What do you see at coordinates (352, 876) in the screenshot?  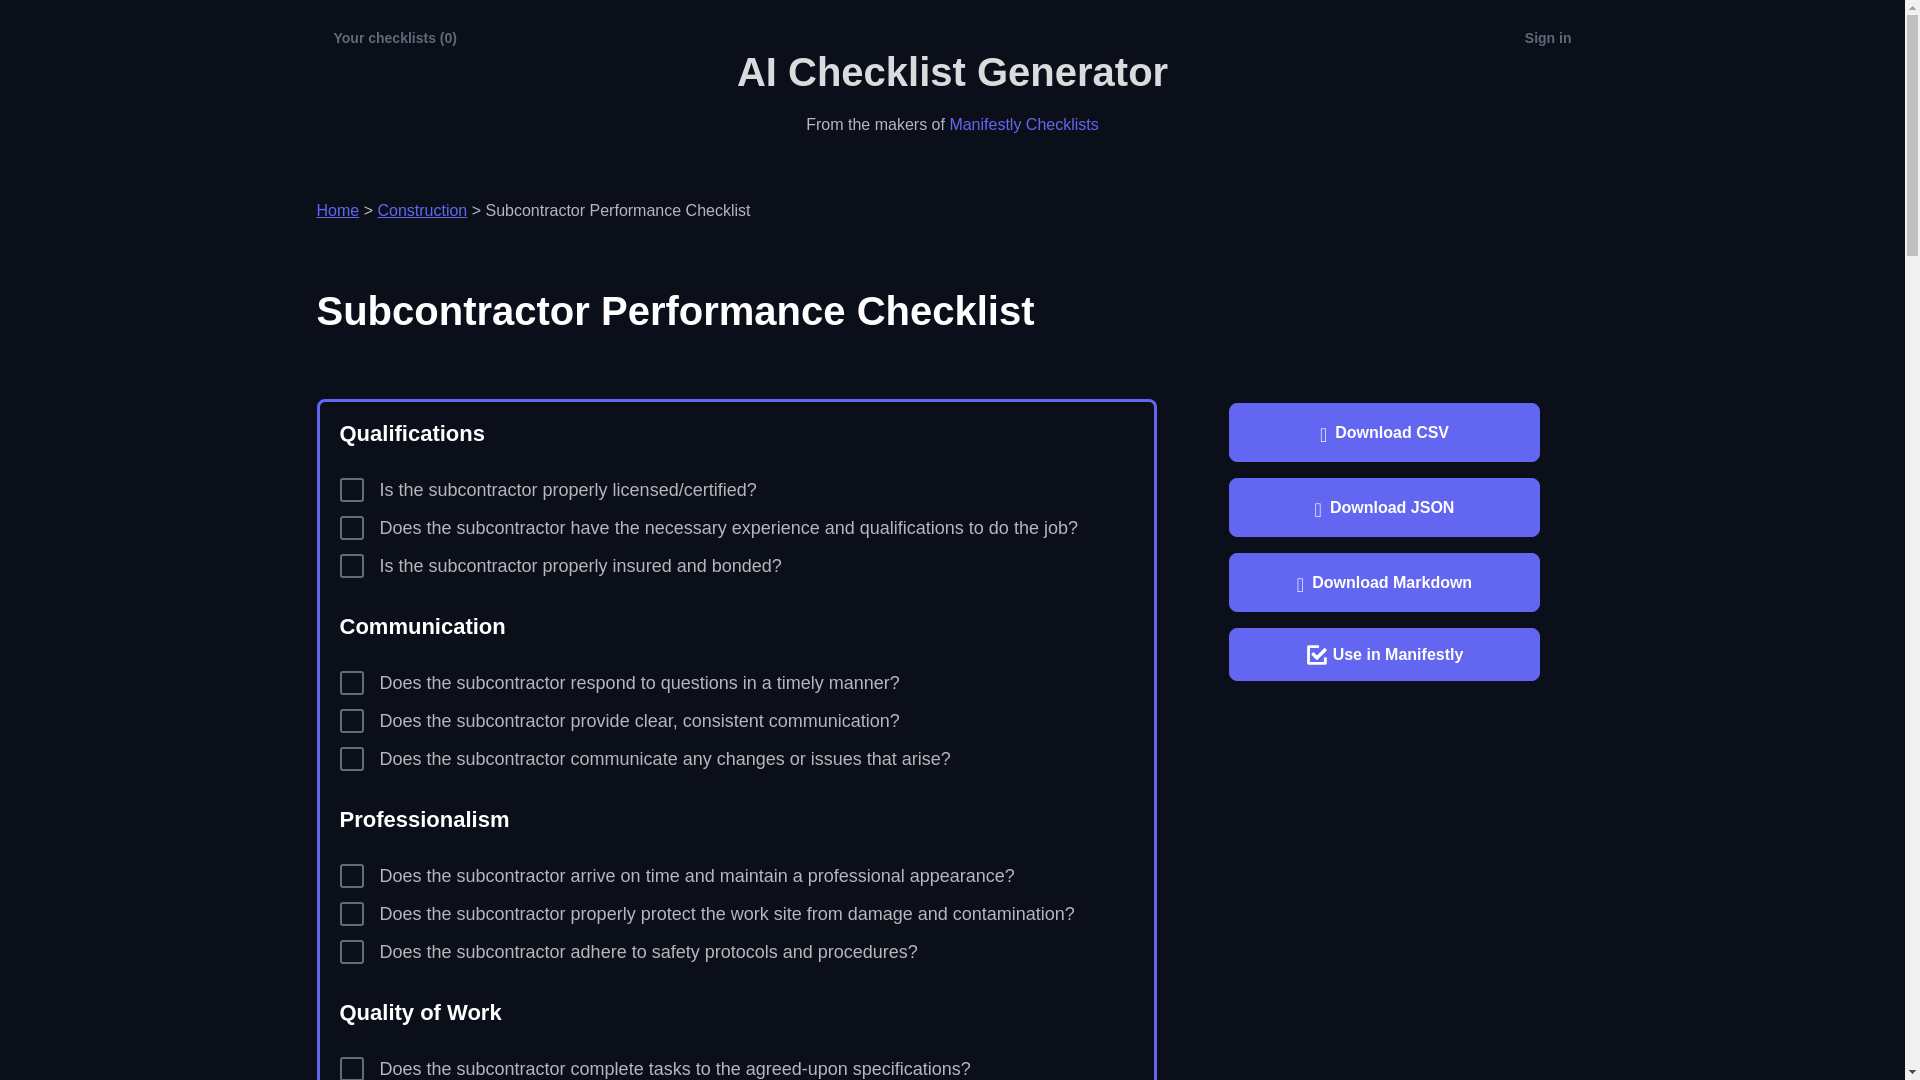 I see `true` at bounding box center [352, 876].